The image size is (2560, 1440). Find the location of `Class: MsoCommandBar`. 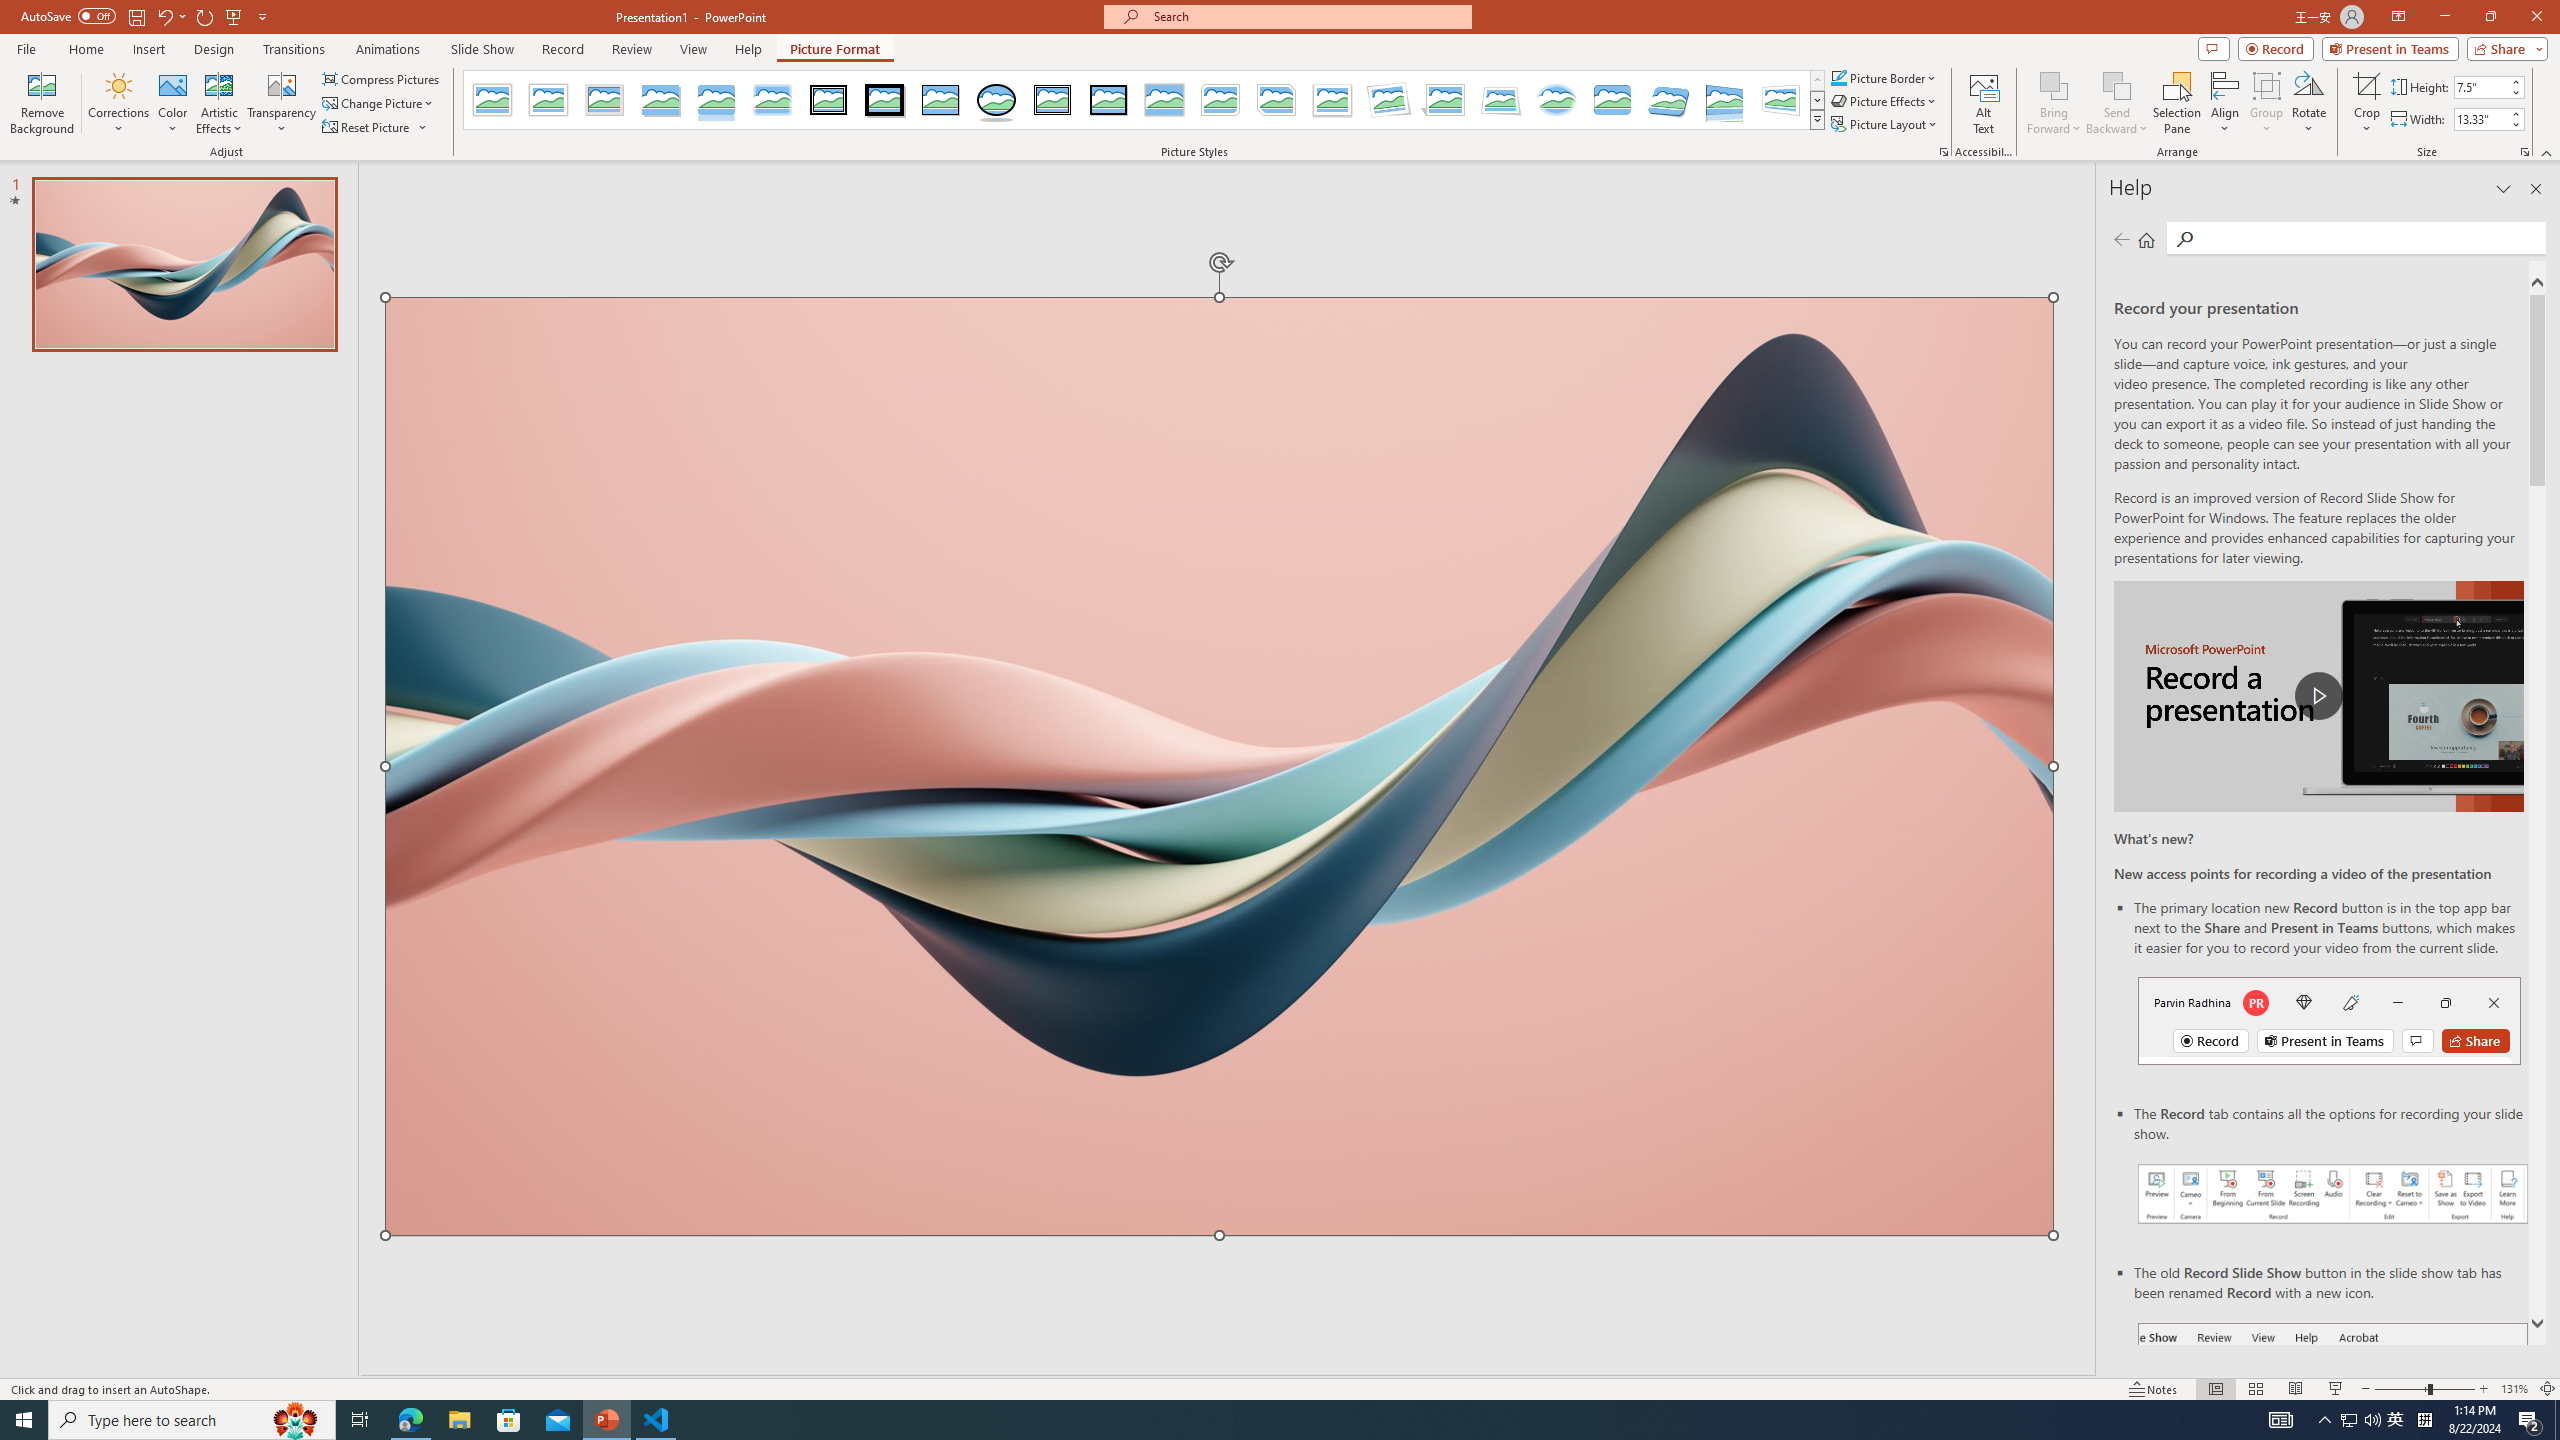

Class: MsoCommandBar is located at coordinates (1280, 1388).